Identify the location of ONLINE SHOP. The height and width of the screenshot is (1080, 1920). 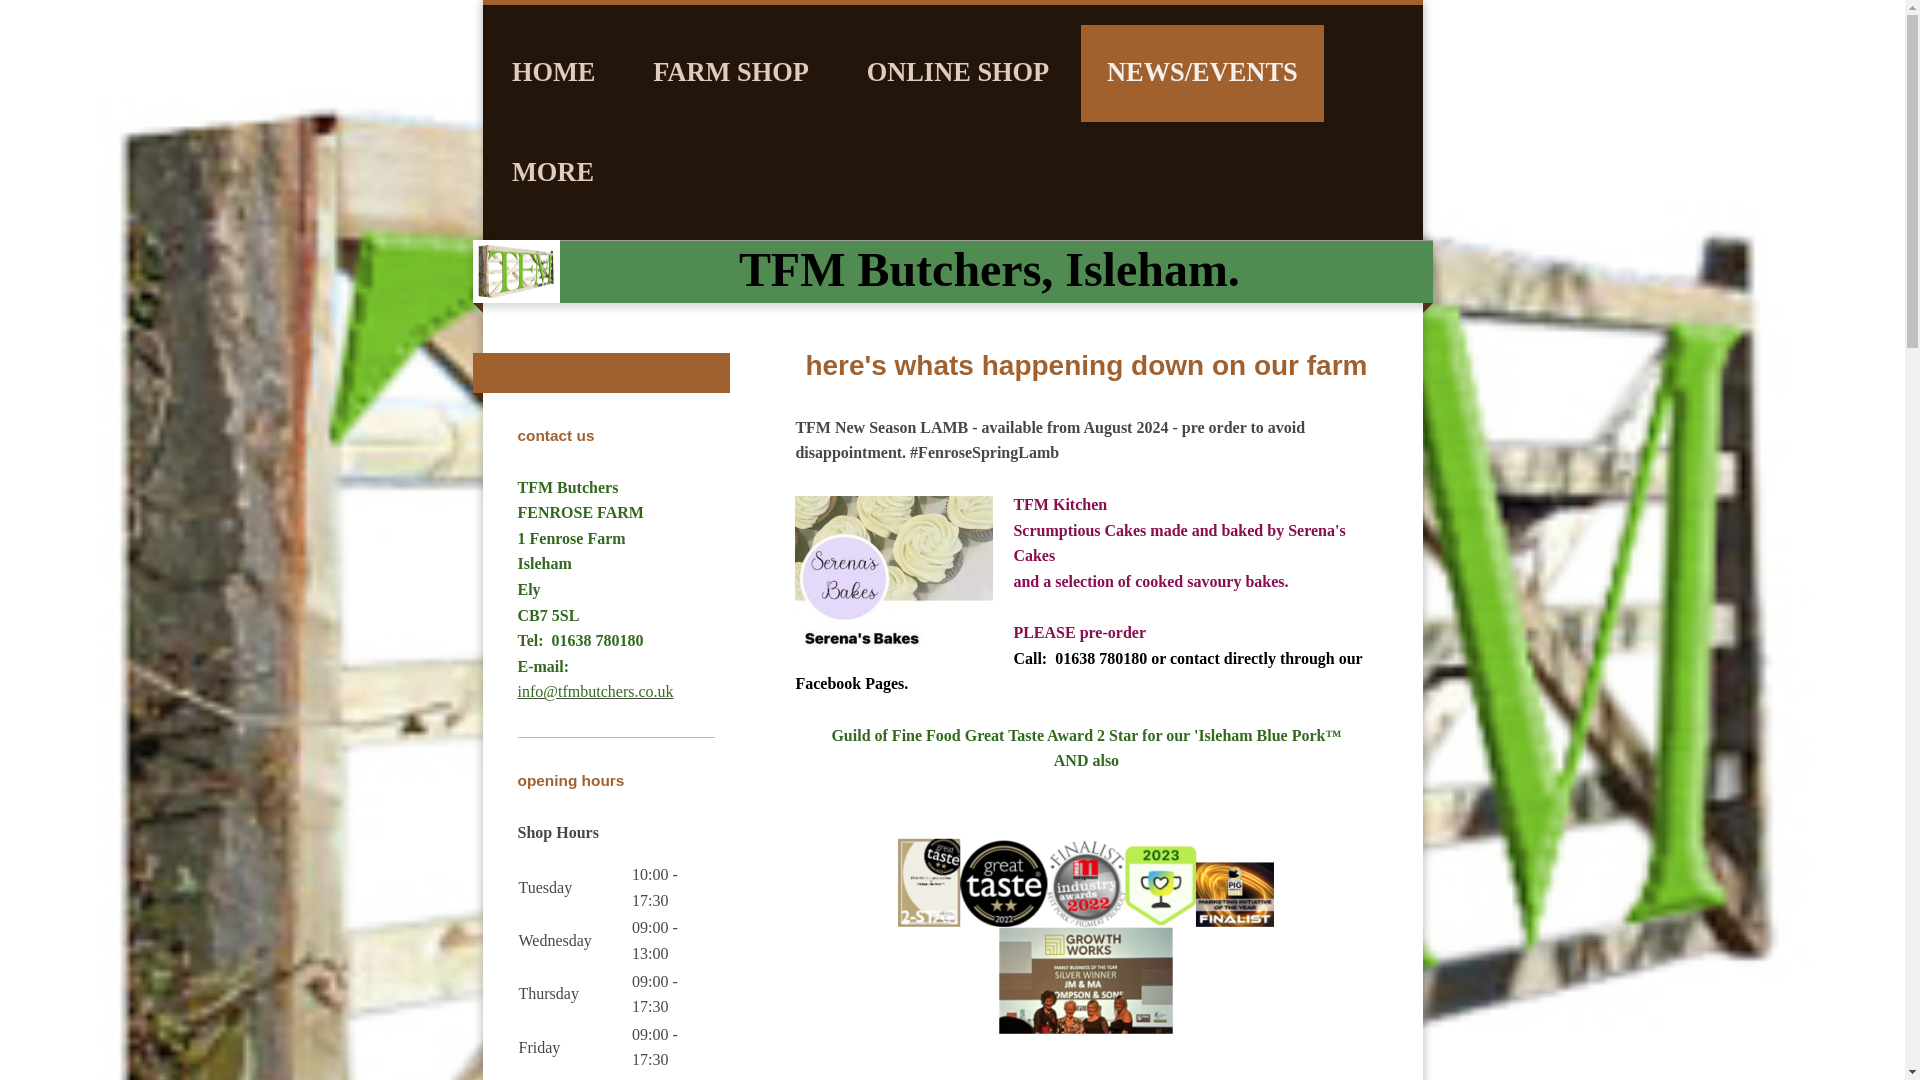
(958, 73).